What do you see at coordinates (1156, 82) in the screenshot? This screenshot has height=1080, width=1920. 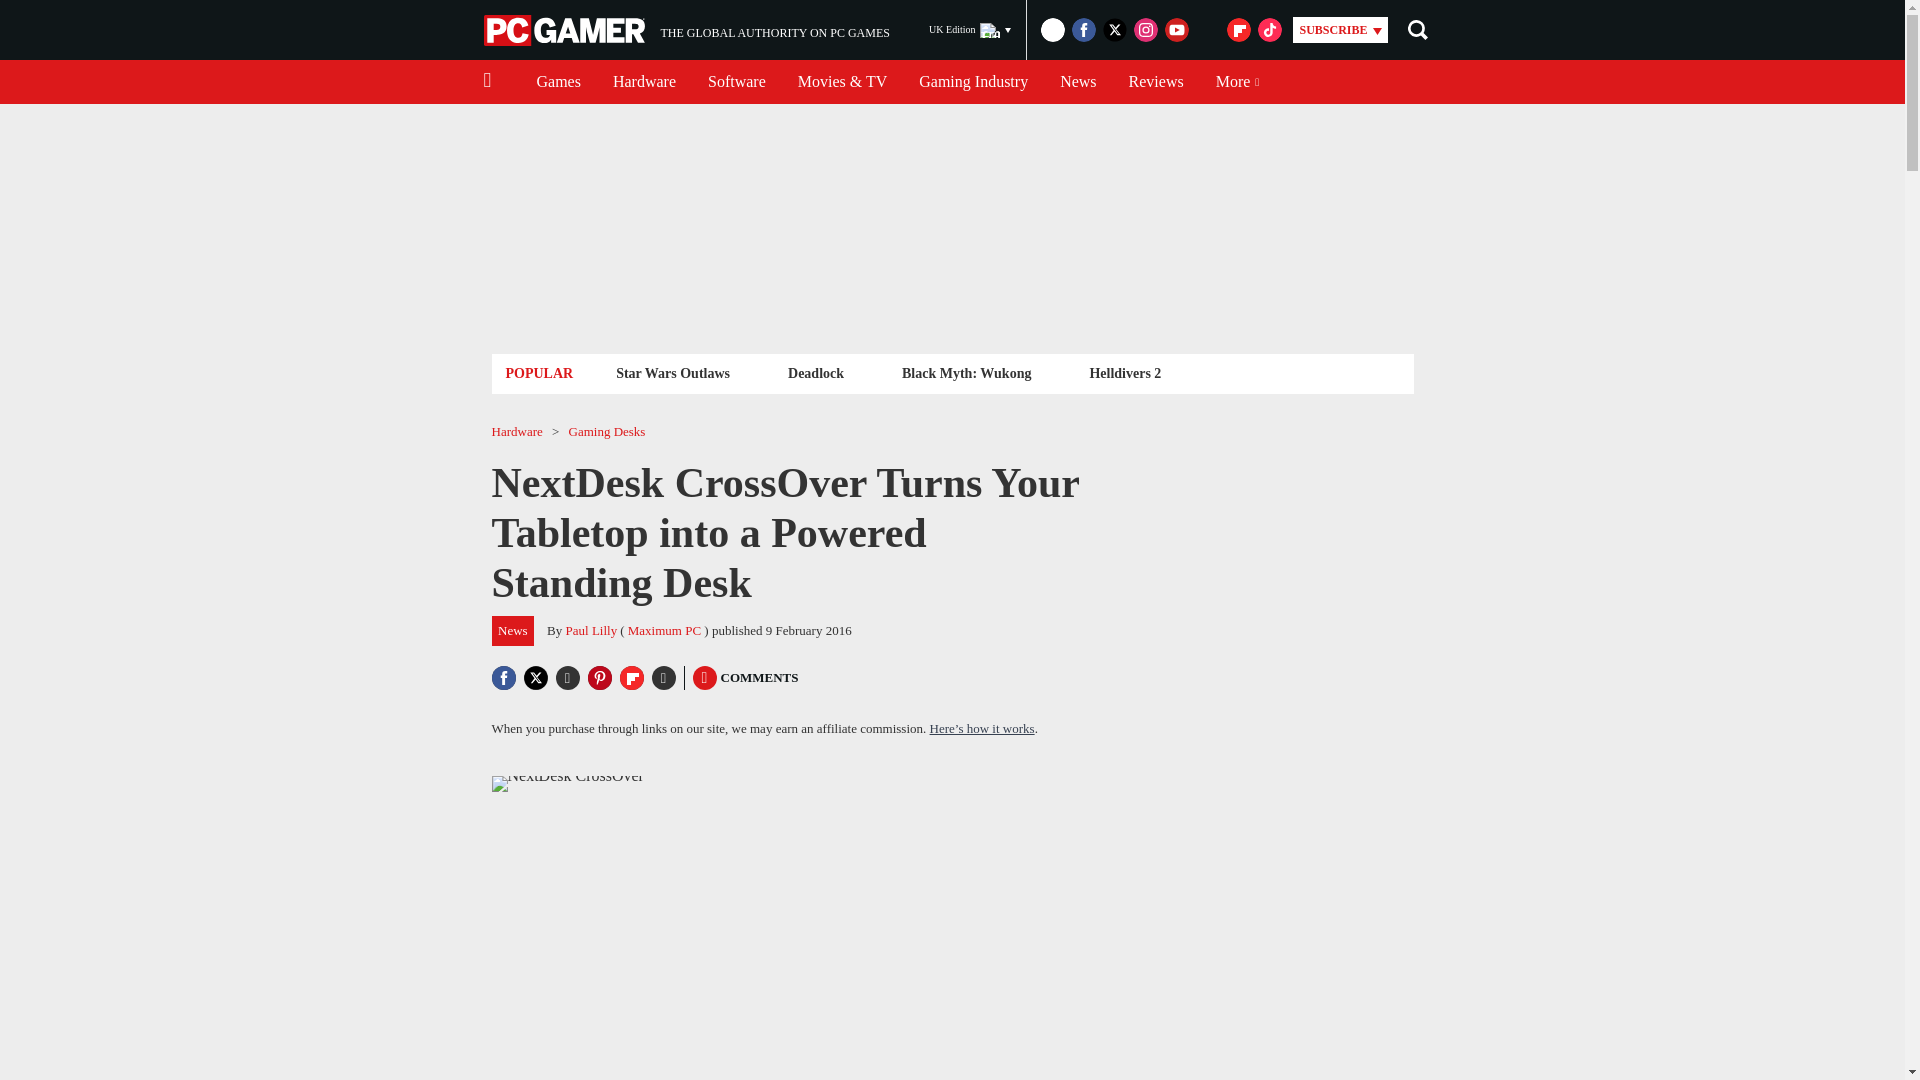 I see `Reviews` at bounding box center [1156, 82].